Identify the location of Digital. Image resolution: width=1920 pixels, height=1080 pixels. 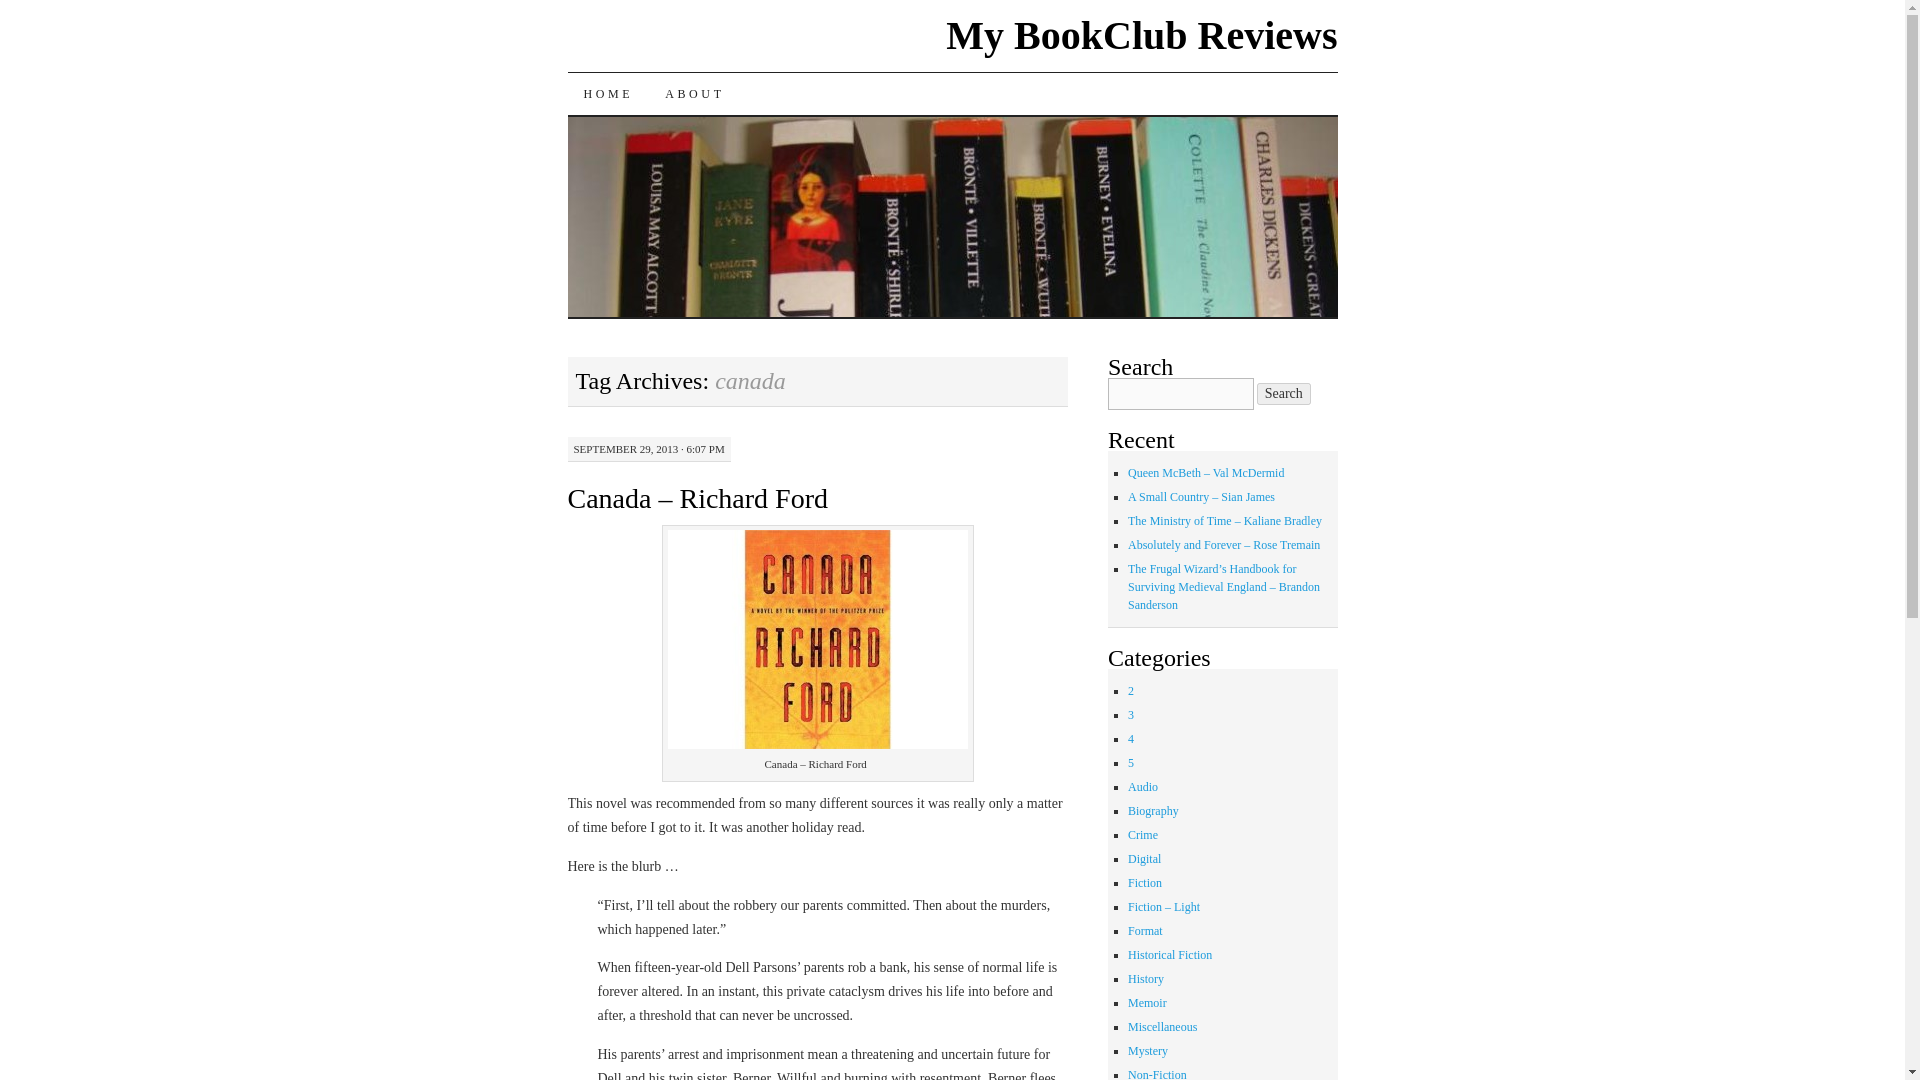
(1144, 859).